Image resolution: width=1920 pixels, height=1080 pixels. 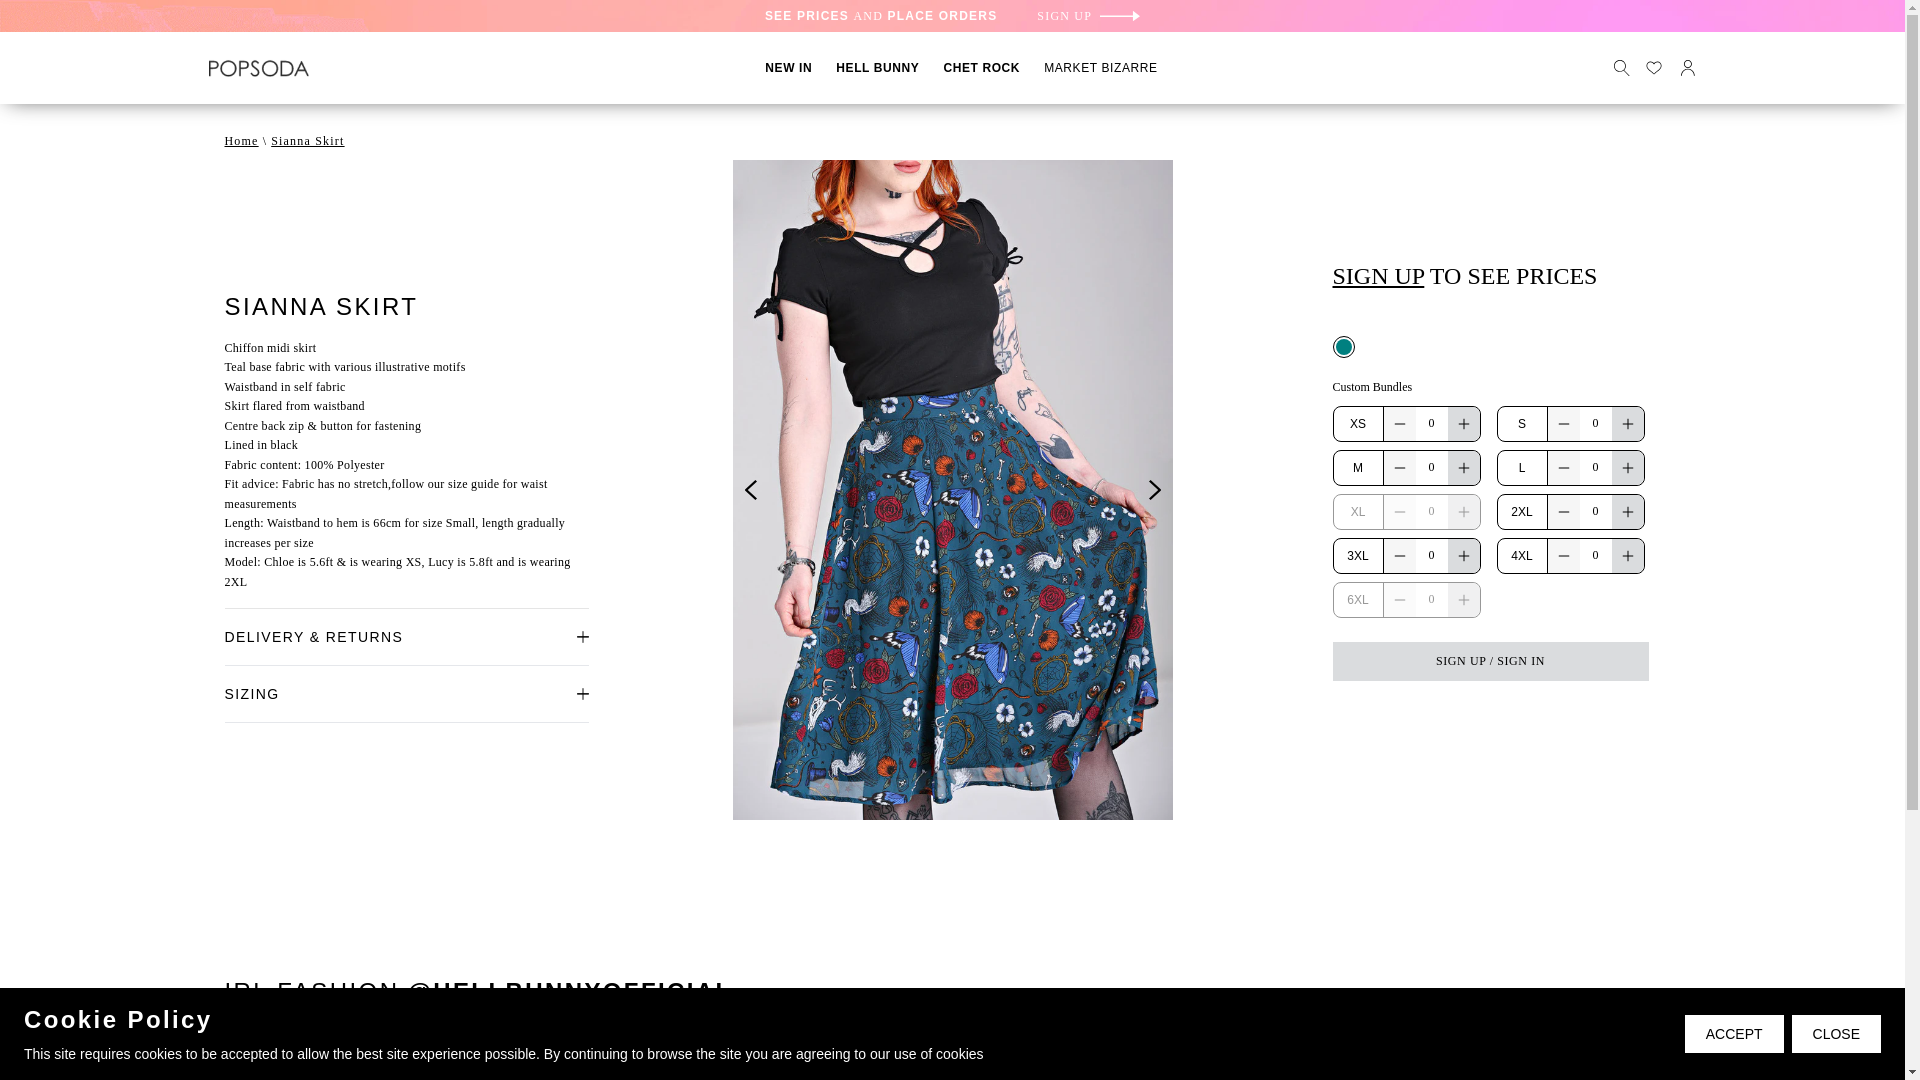 I want to click on 0, so click(x=1432, y=422).